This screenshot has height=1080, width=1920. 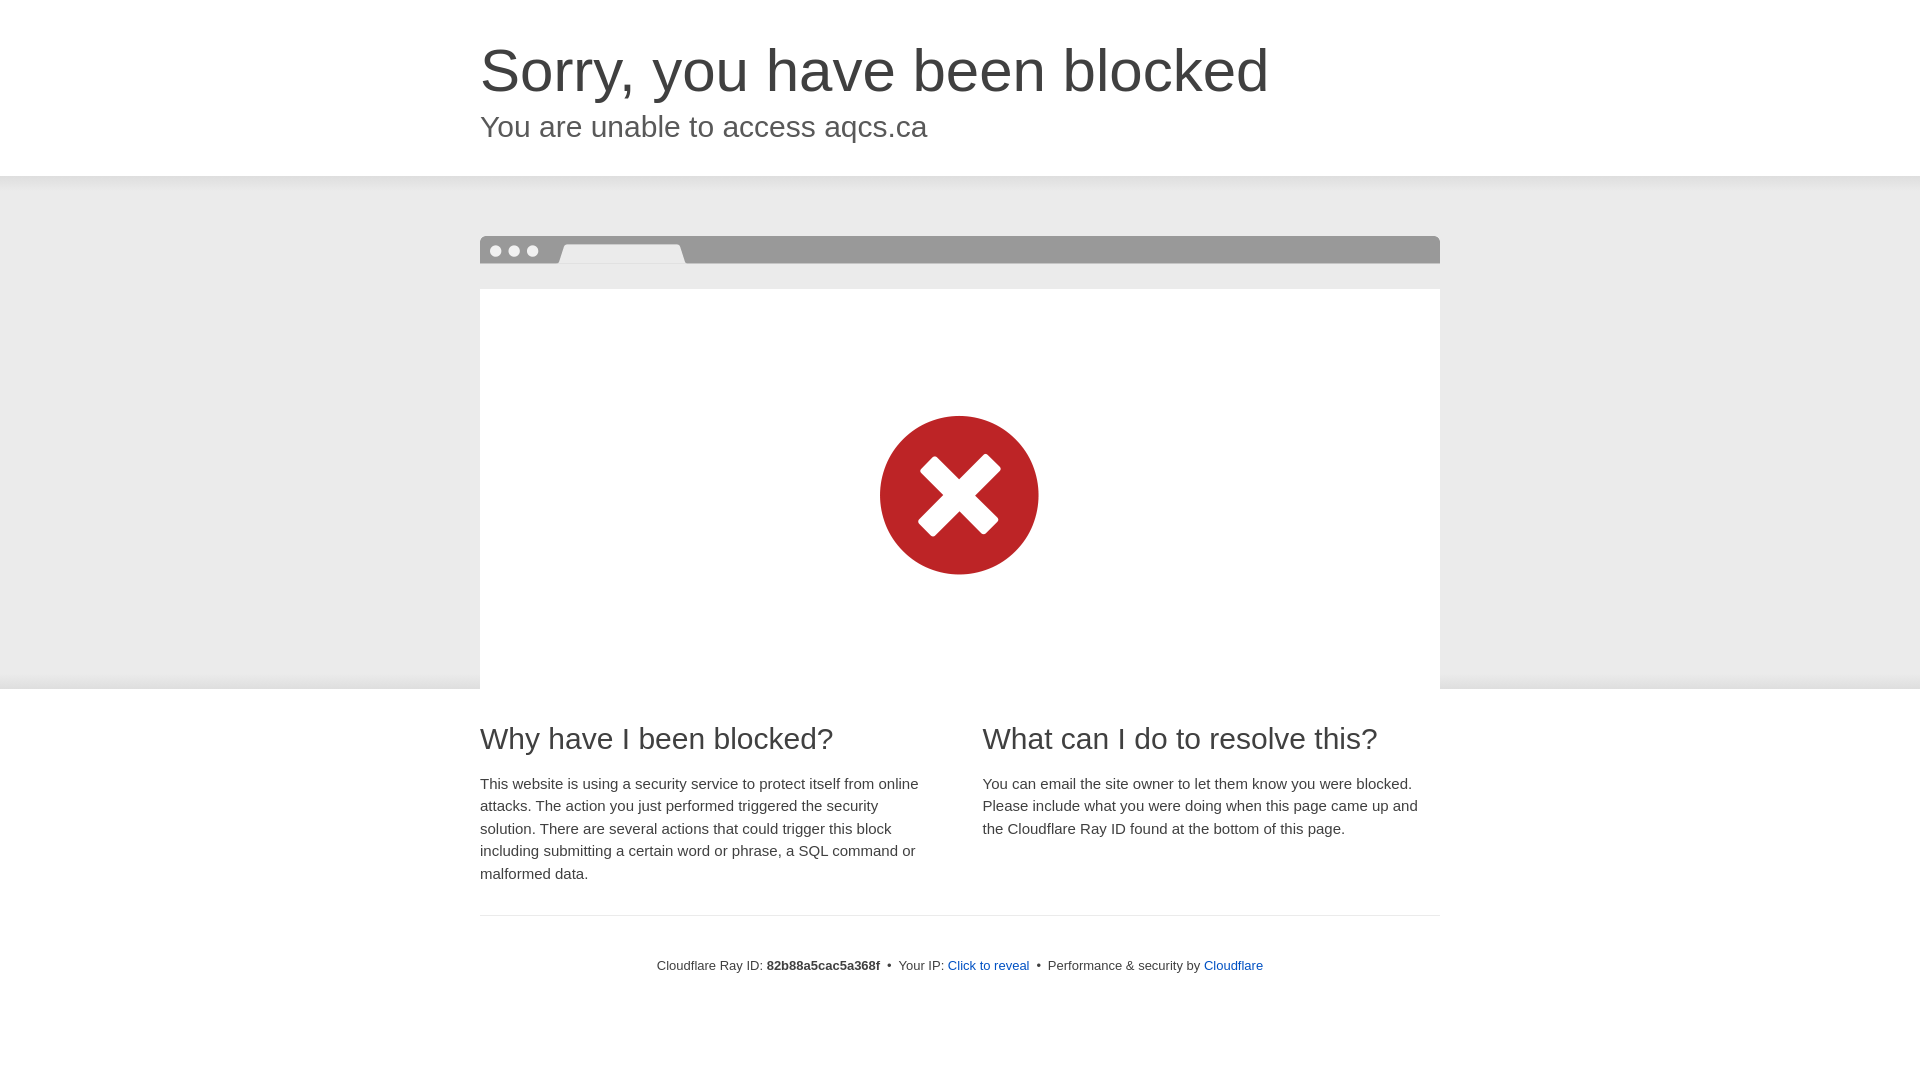 I want to click on Cloudflare, so click(x=1234, y=966).